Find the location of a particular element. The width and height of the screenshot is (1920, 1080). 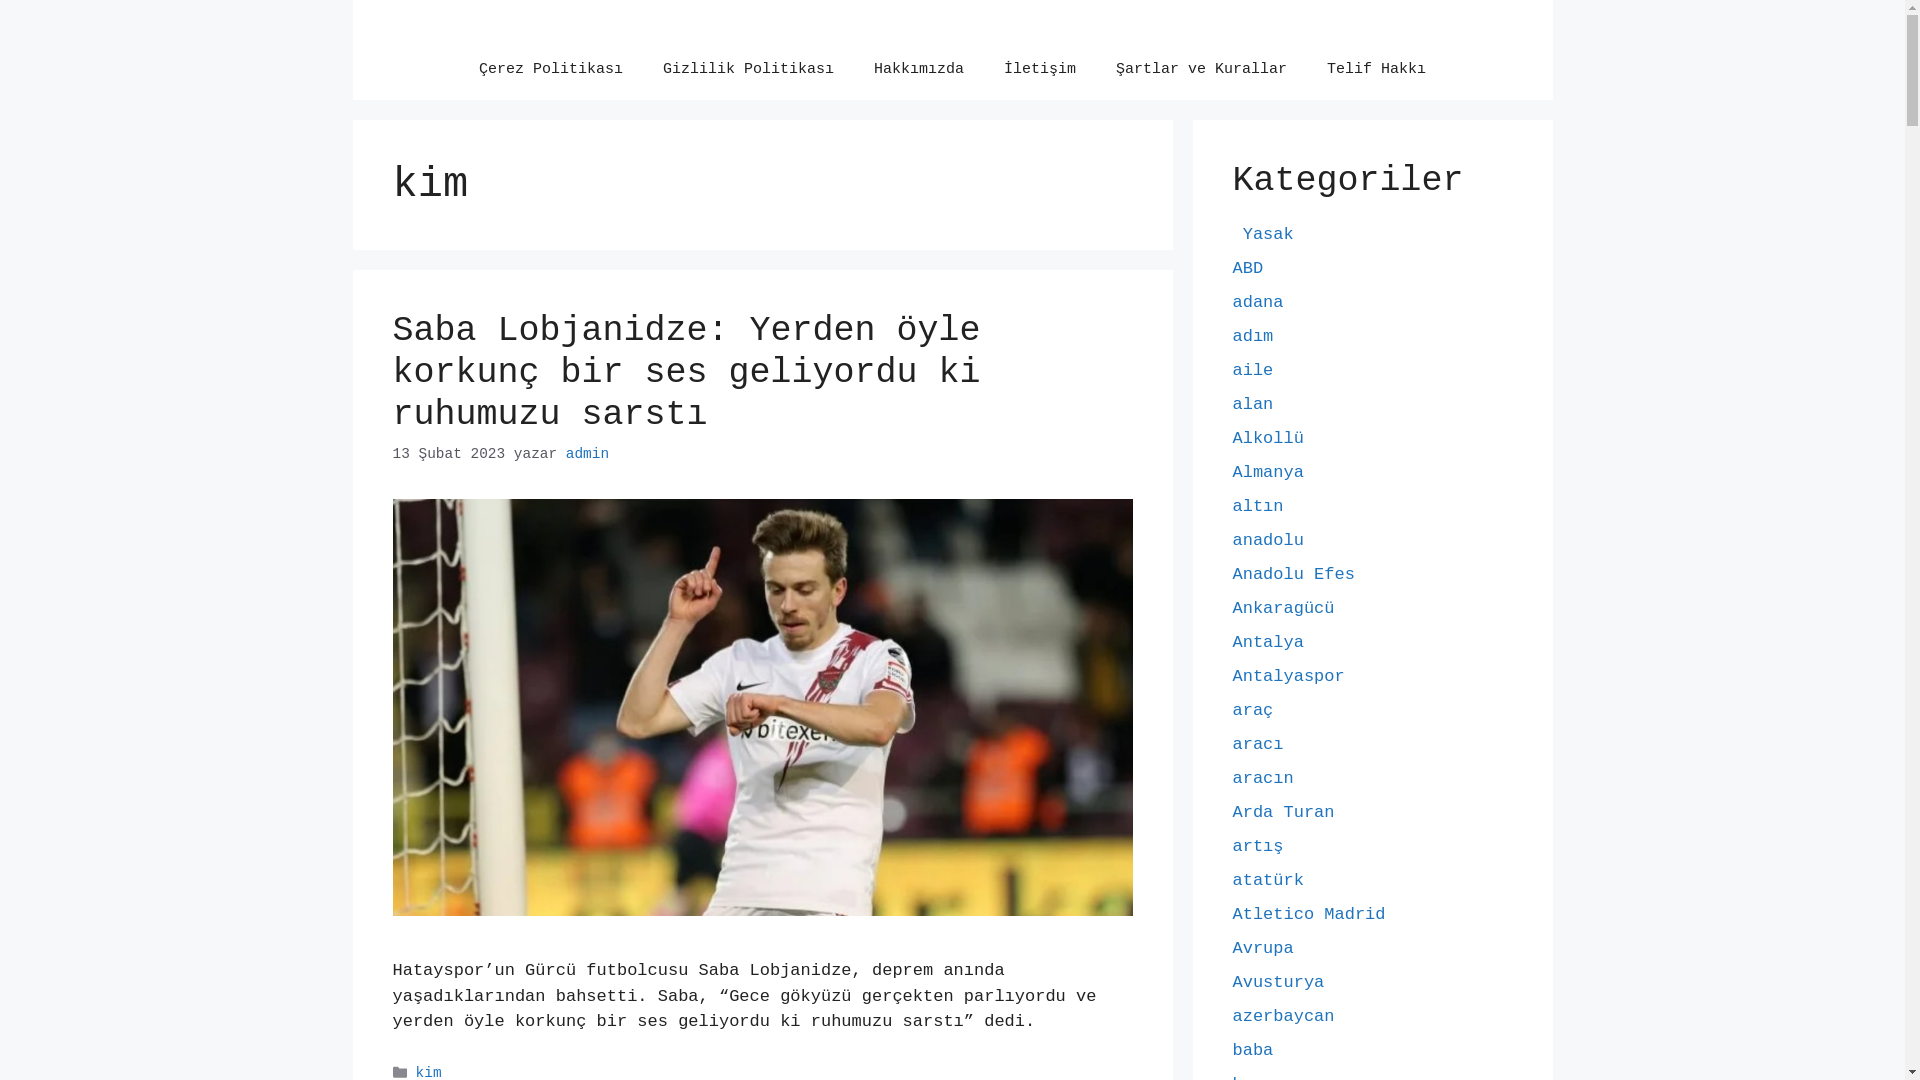

Avusturya is located at coordinates (1278, 982).